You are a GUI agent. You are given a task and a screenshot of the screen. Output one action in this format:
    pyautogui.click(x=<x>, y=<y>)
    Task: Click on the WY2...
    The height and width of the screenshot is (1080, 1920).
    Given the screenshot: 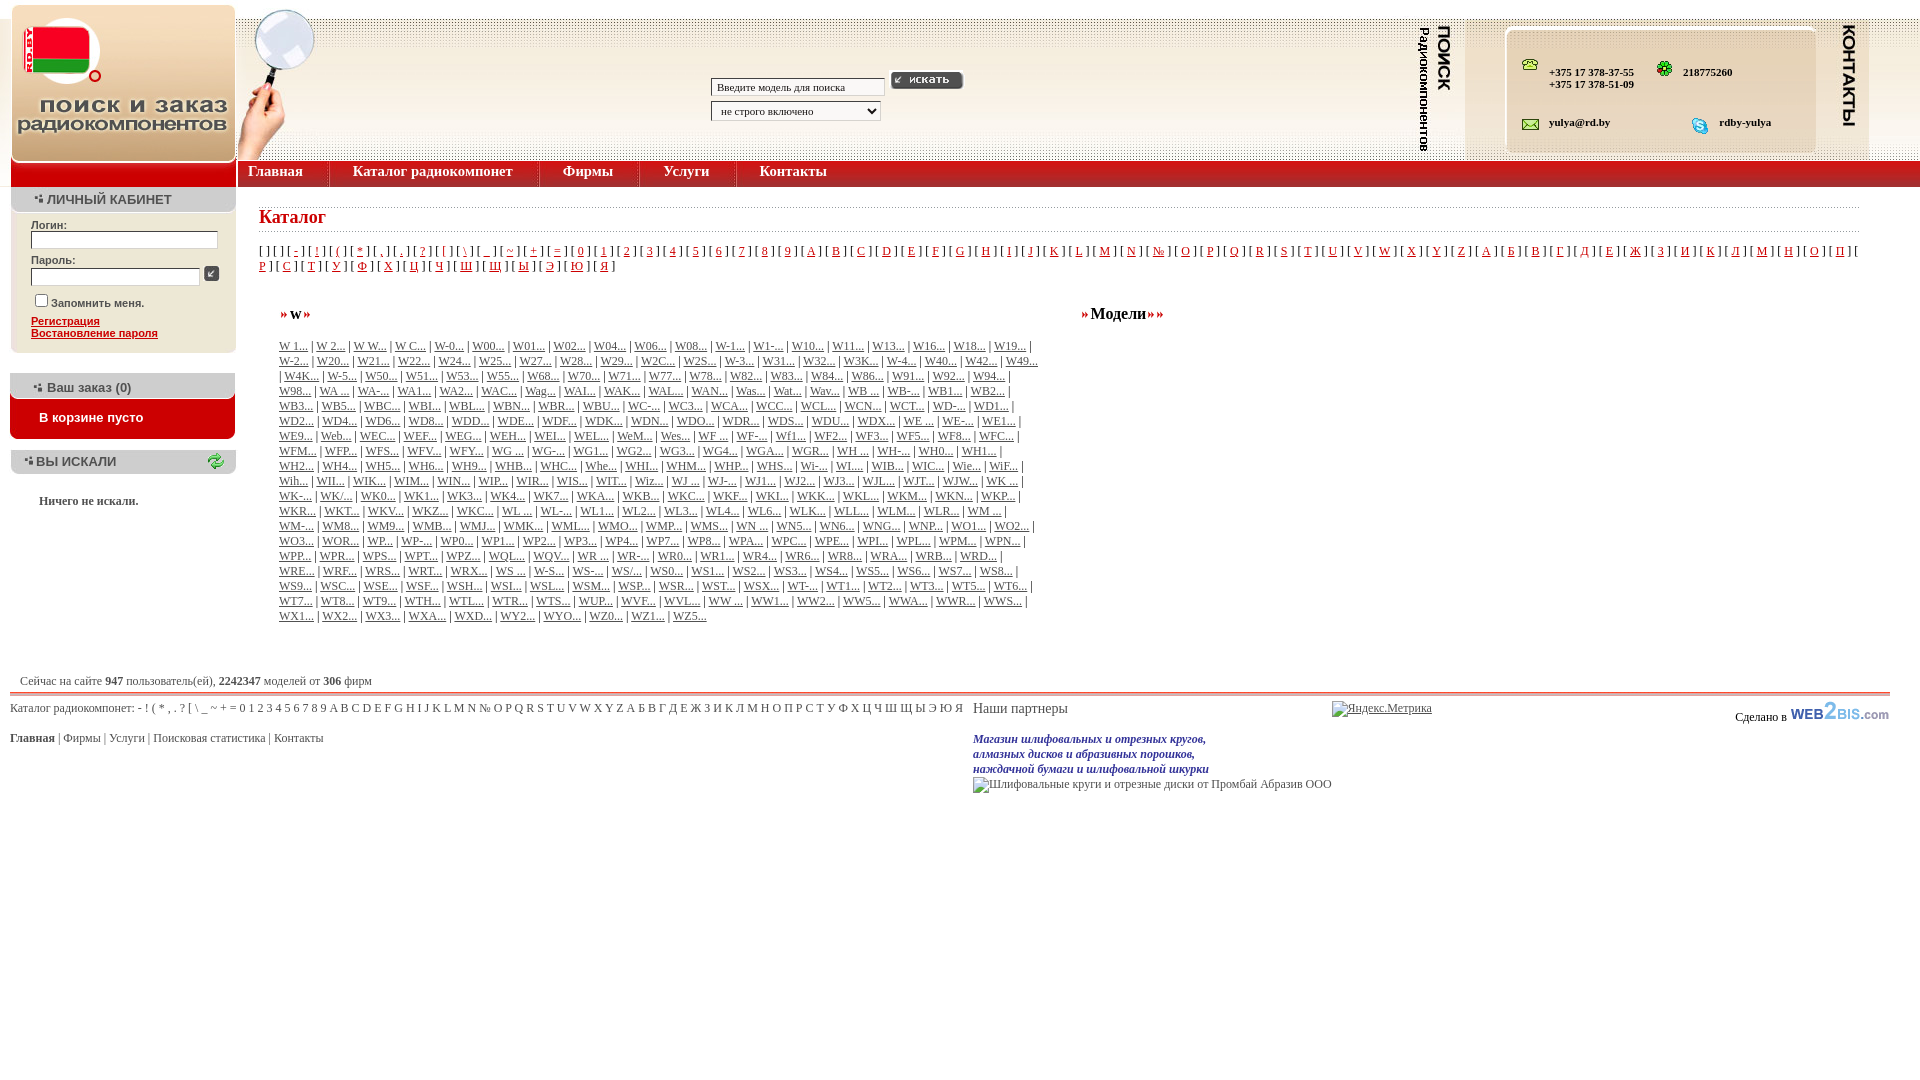 What is the action you would take?
    pyautogui.click(x=518, y=616)
    